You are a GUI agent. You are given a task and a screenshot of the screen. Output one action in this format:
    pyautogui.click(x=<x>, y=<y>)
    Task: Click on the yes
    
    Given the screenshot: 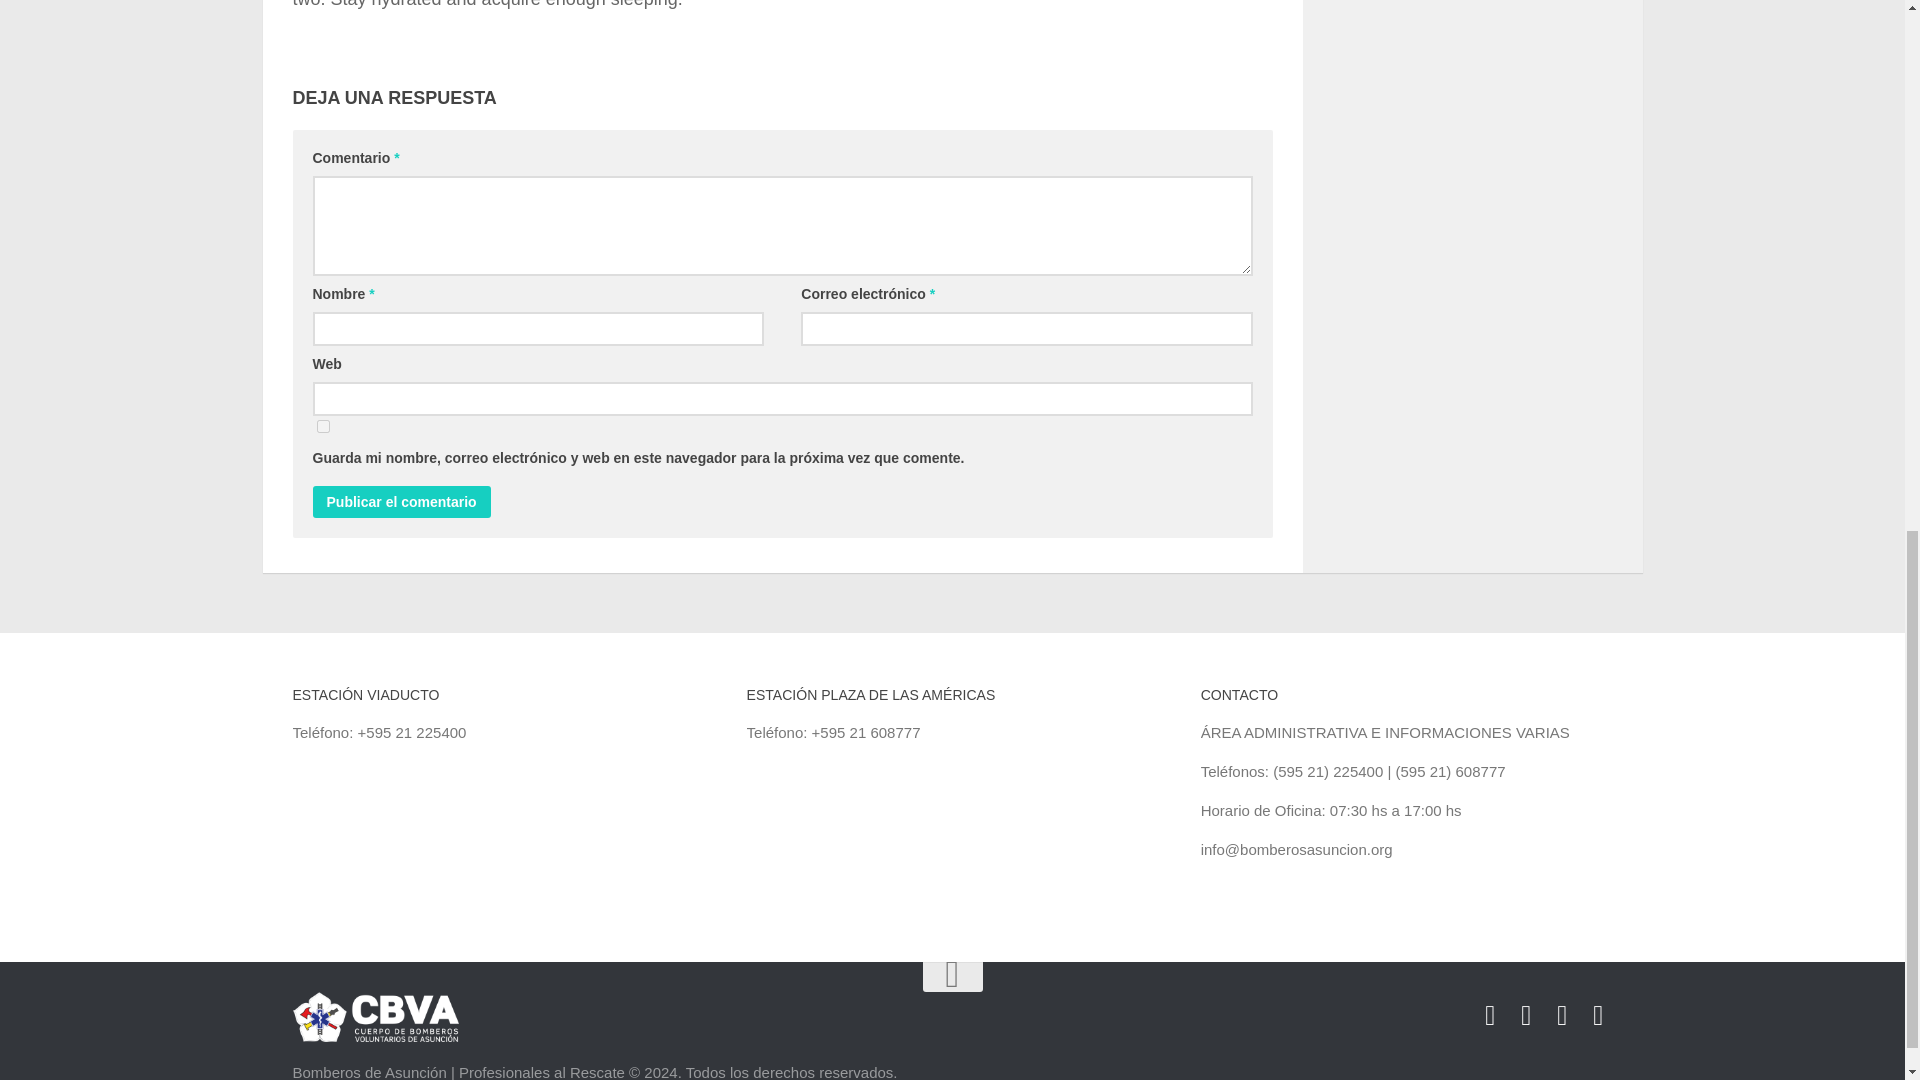 What is the action you would take?
    pyautogui.click(x=322, y=426)
    